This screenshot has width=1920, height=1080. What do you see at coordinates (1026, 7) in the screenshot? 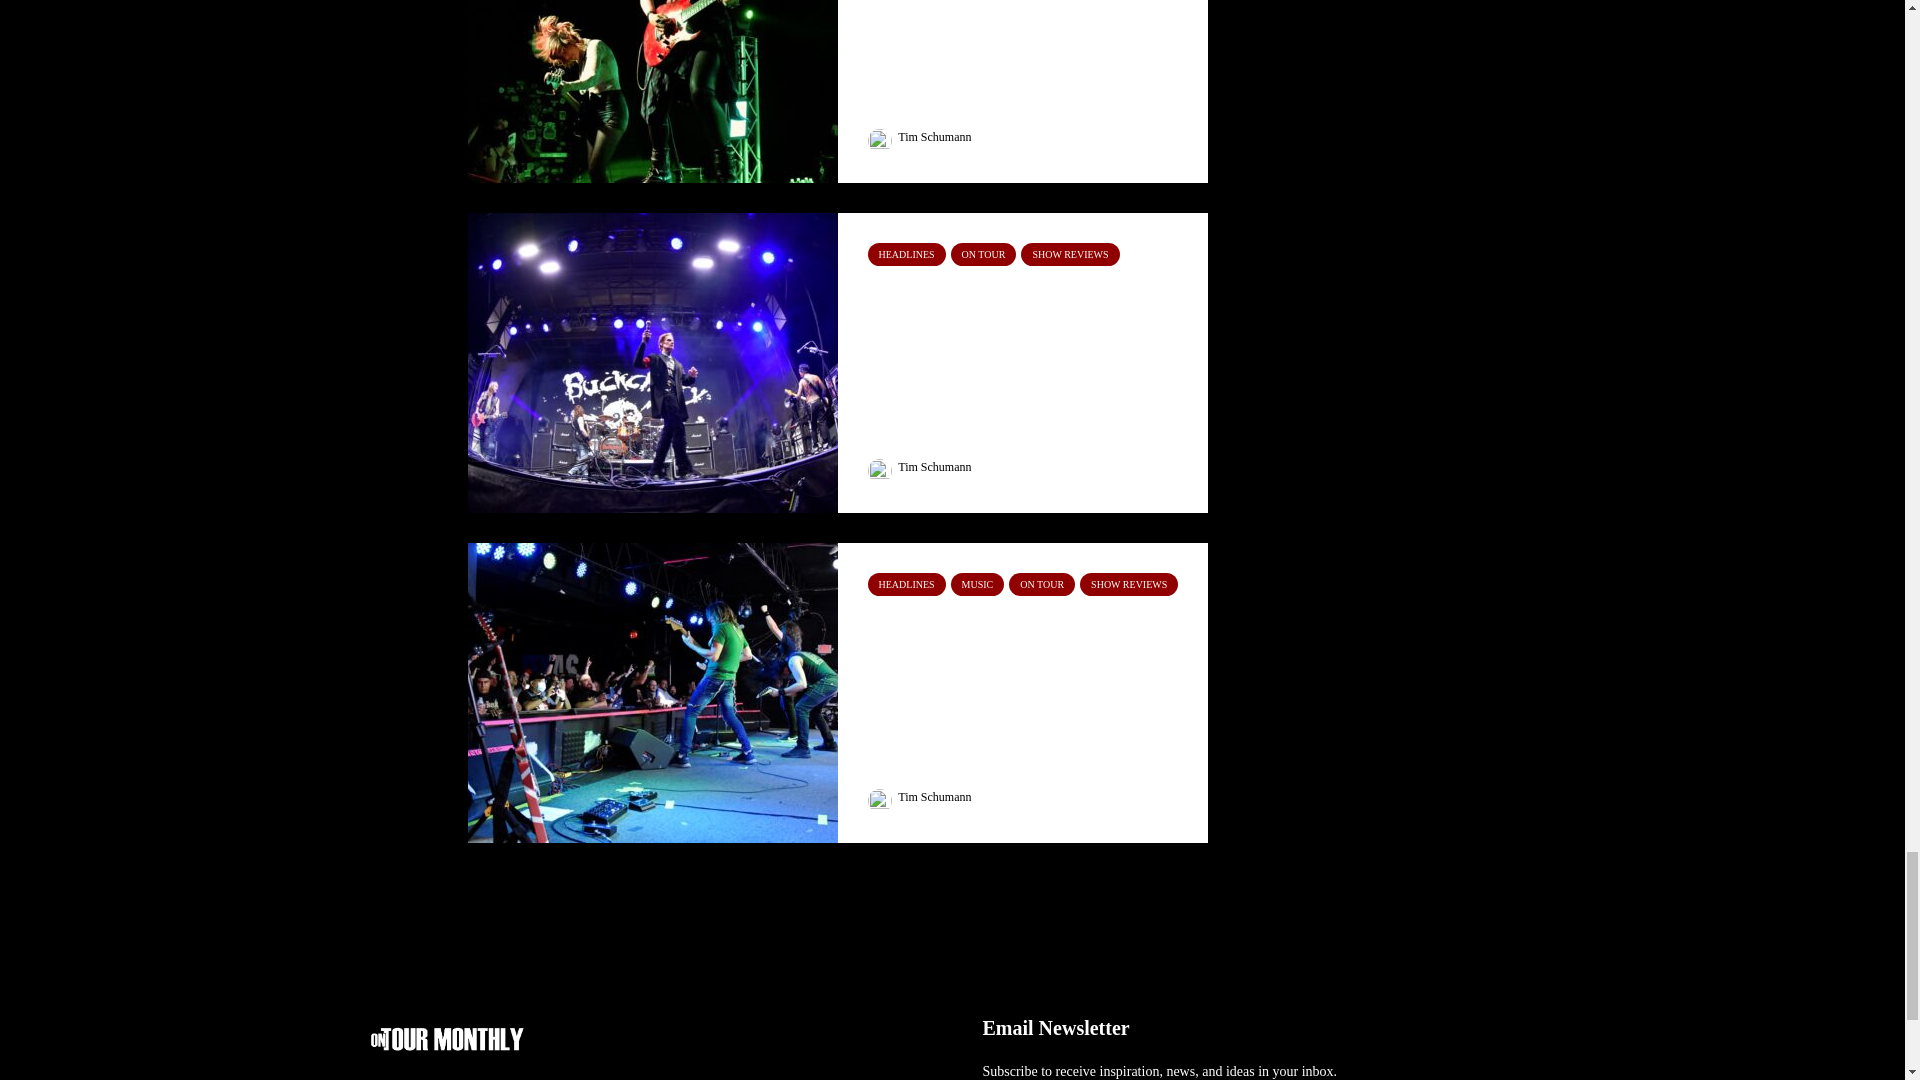
I see `Eyes Set to Kill makes their return to the Borderland` at bounding box center [1026, 7].